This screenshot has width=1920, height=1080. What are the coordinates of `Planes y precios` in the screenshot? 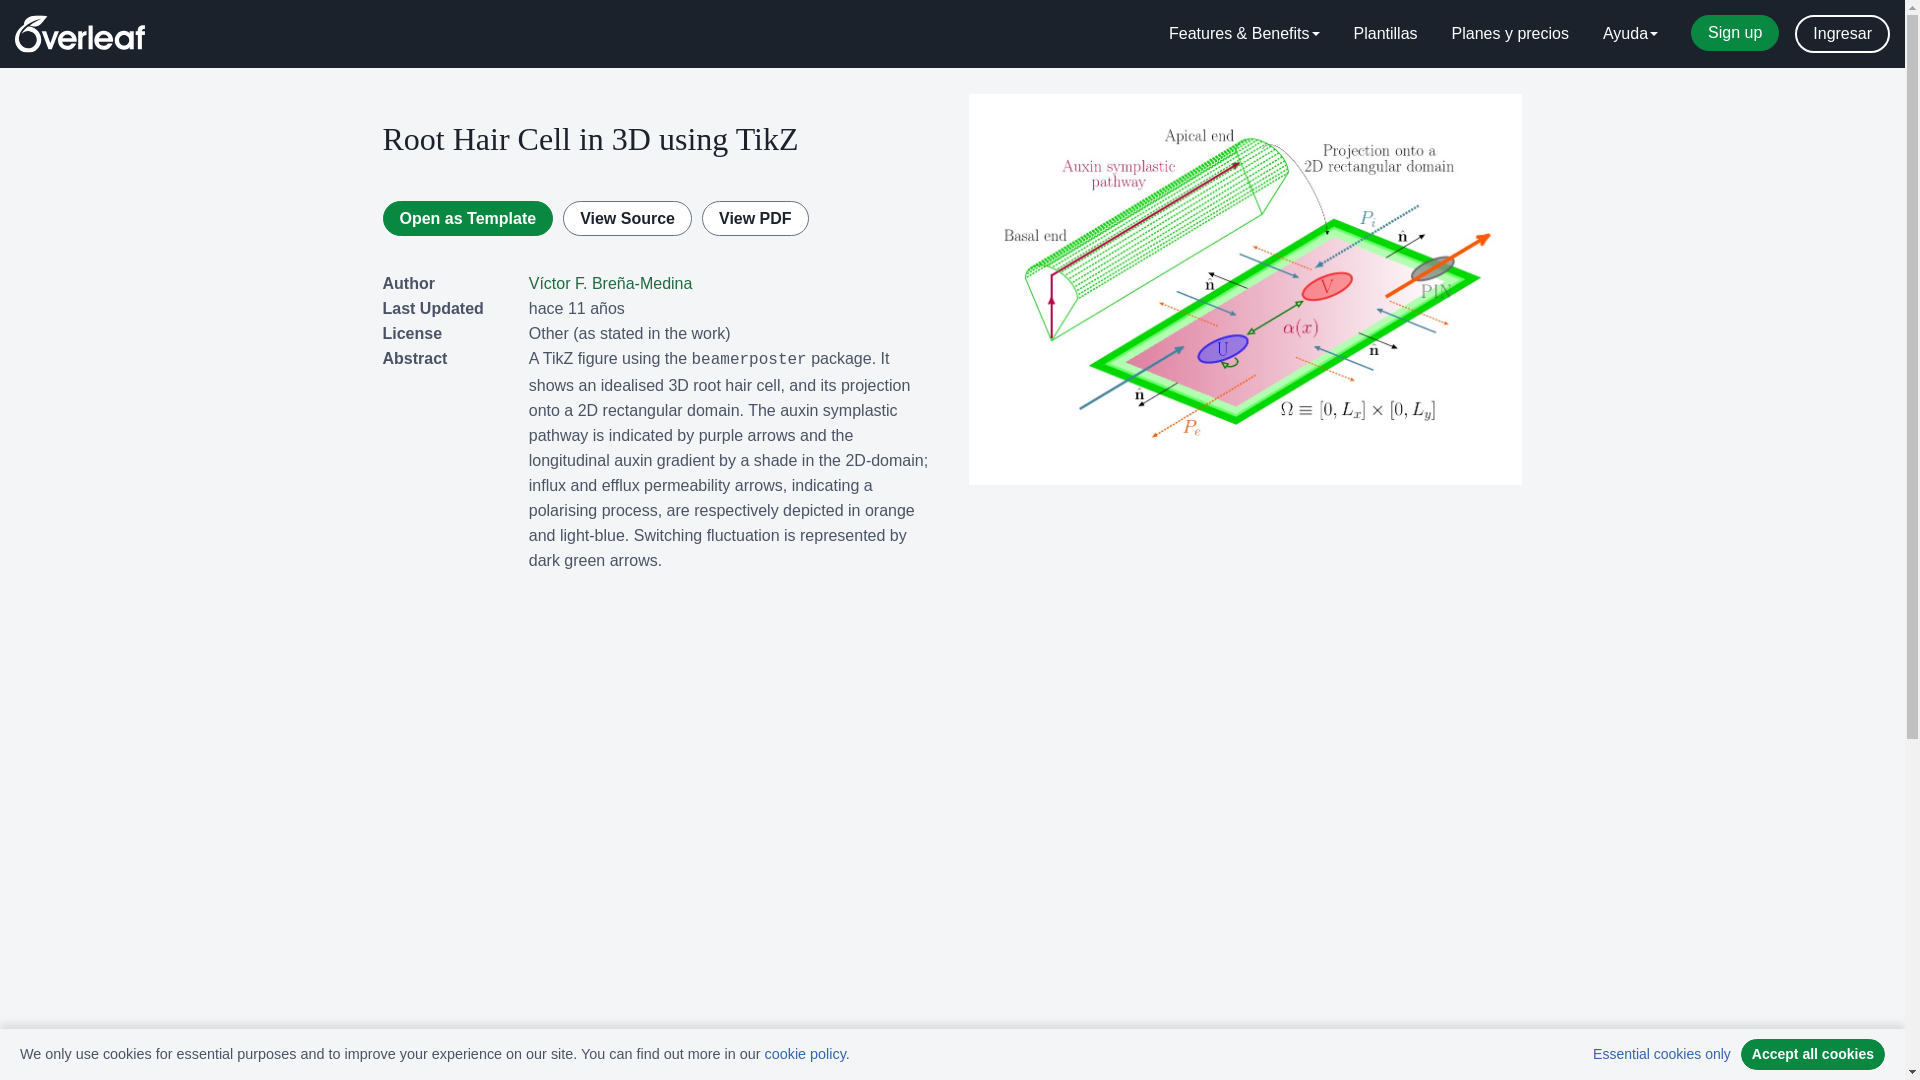 It's located at (1510, 34).